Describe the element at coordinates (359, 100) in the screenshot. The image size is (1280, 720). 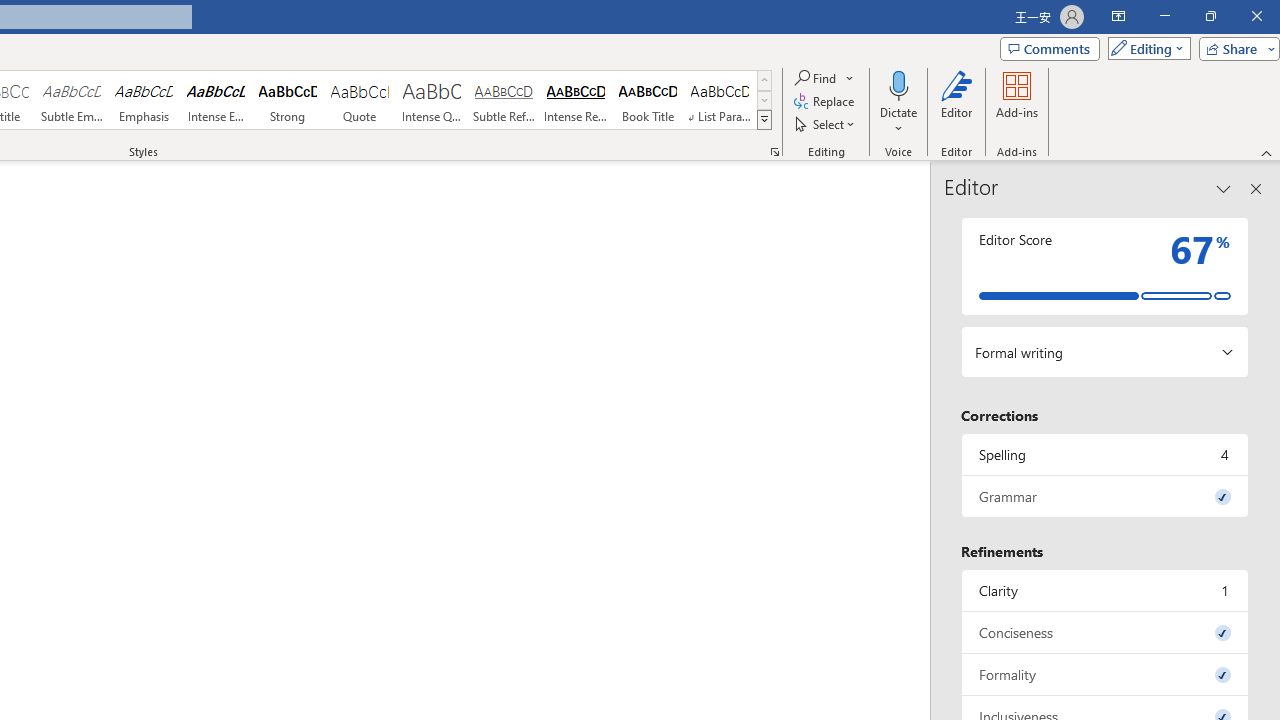
I see `Quote` at that location.